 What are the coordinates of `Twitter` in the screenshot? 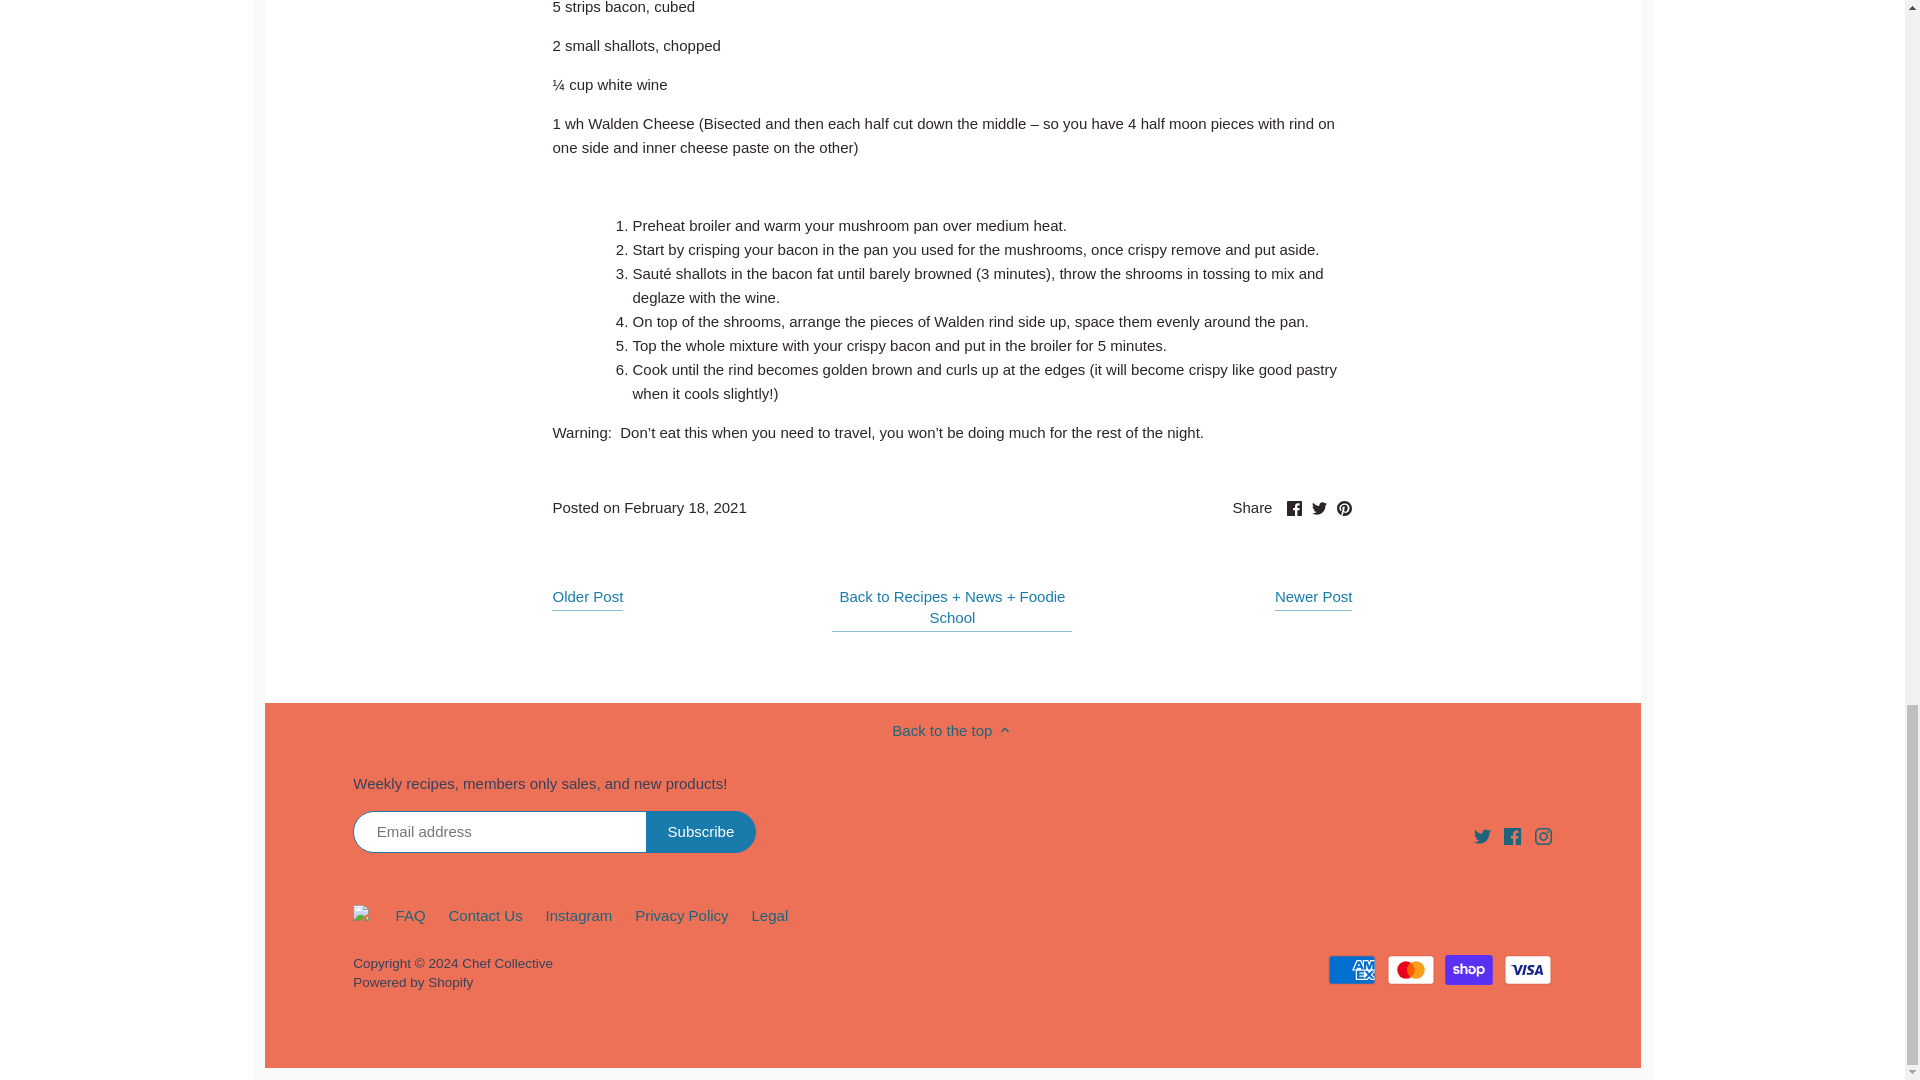 It's located at (1352, 969).